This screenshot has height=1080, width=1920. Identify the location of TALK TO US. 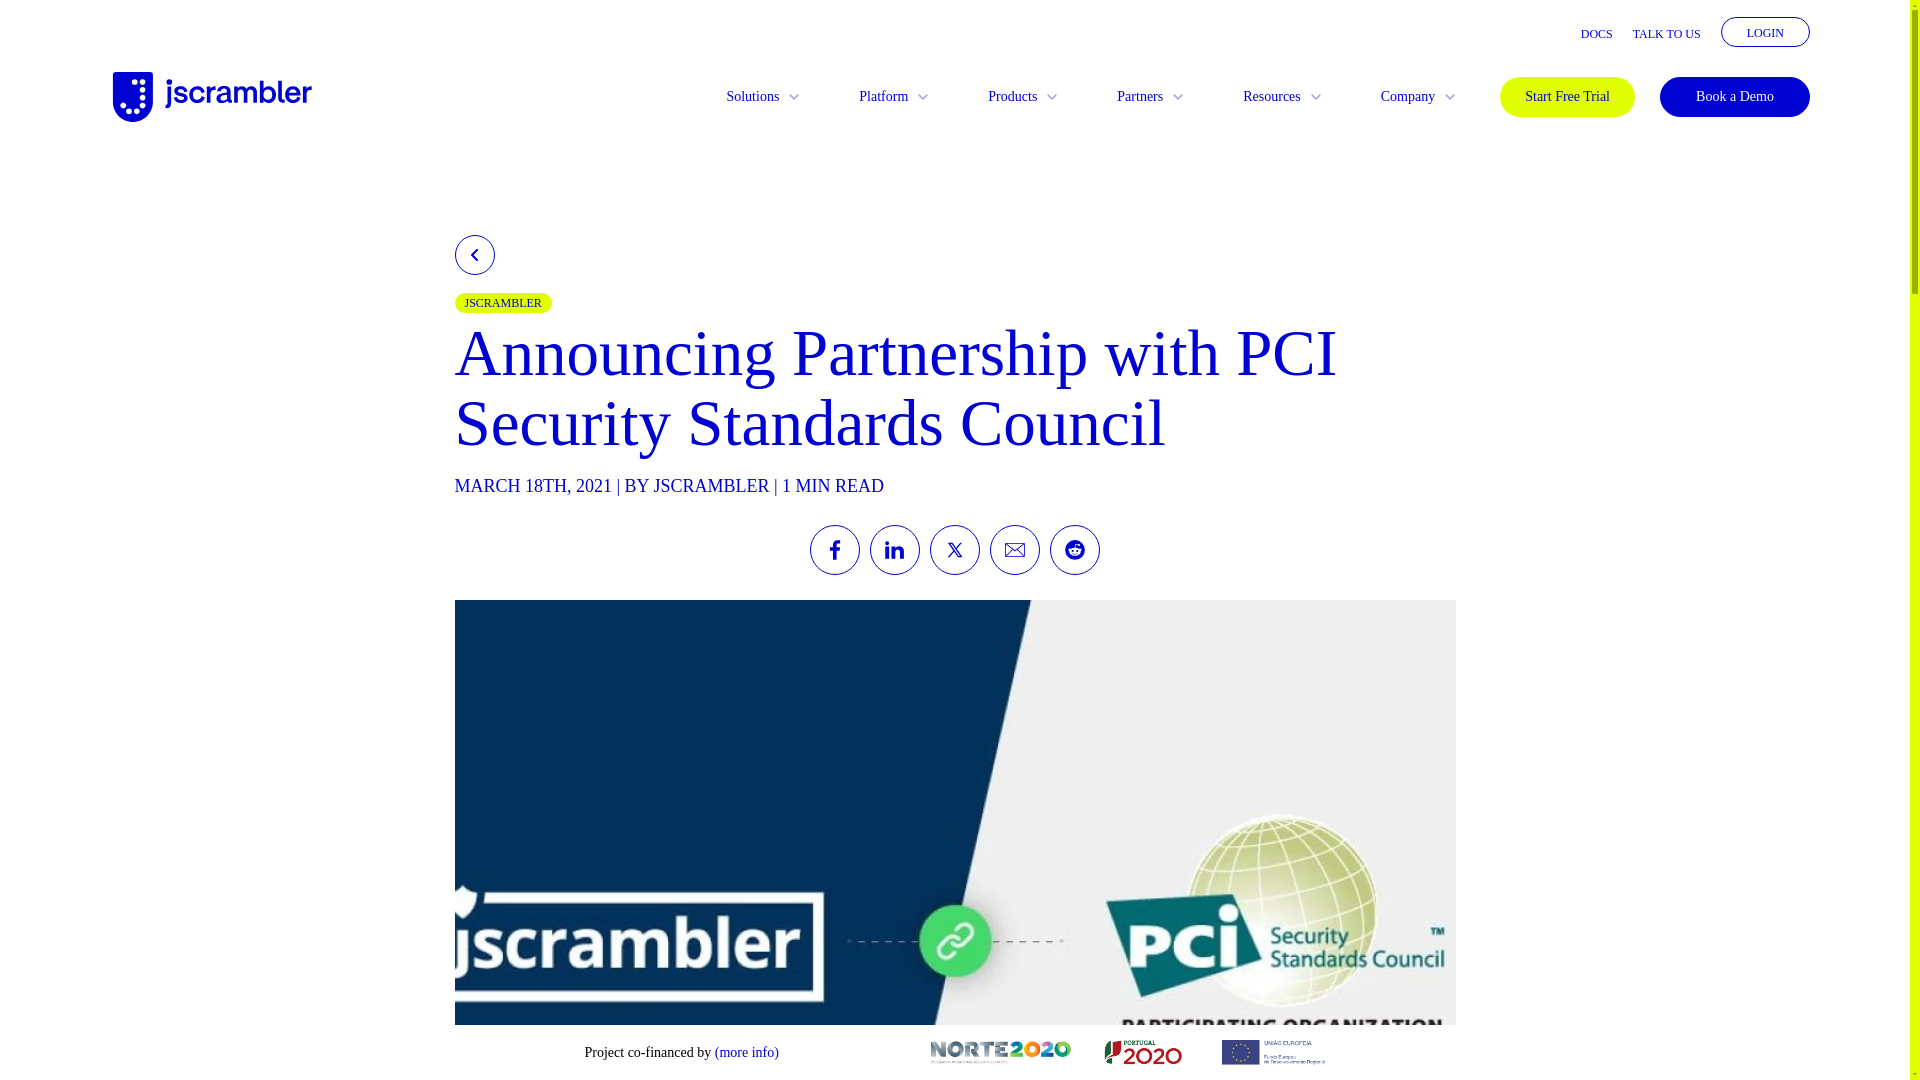
(1667, 34).